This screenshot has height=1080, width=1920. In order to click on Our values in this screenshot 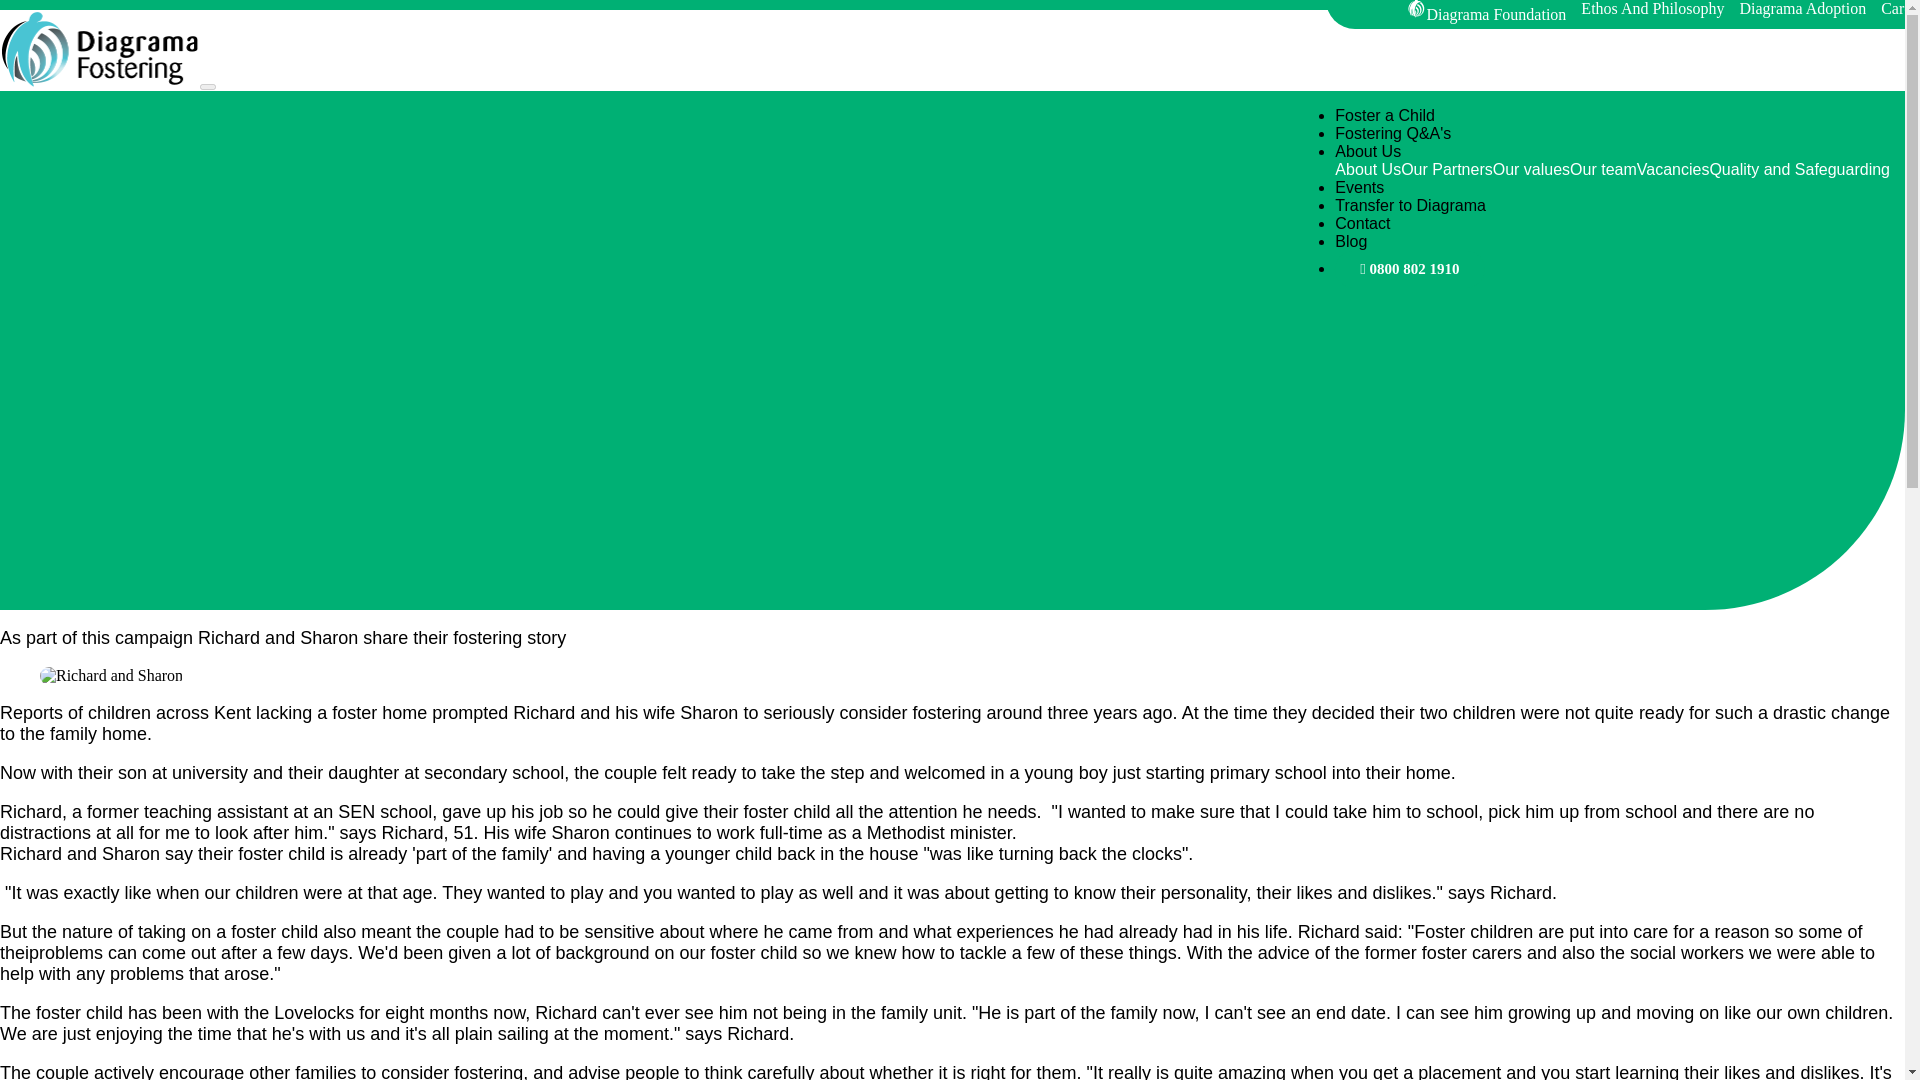, I will do `click(1532, 169)`.